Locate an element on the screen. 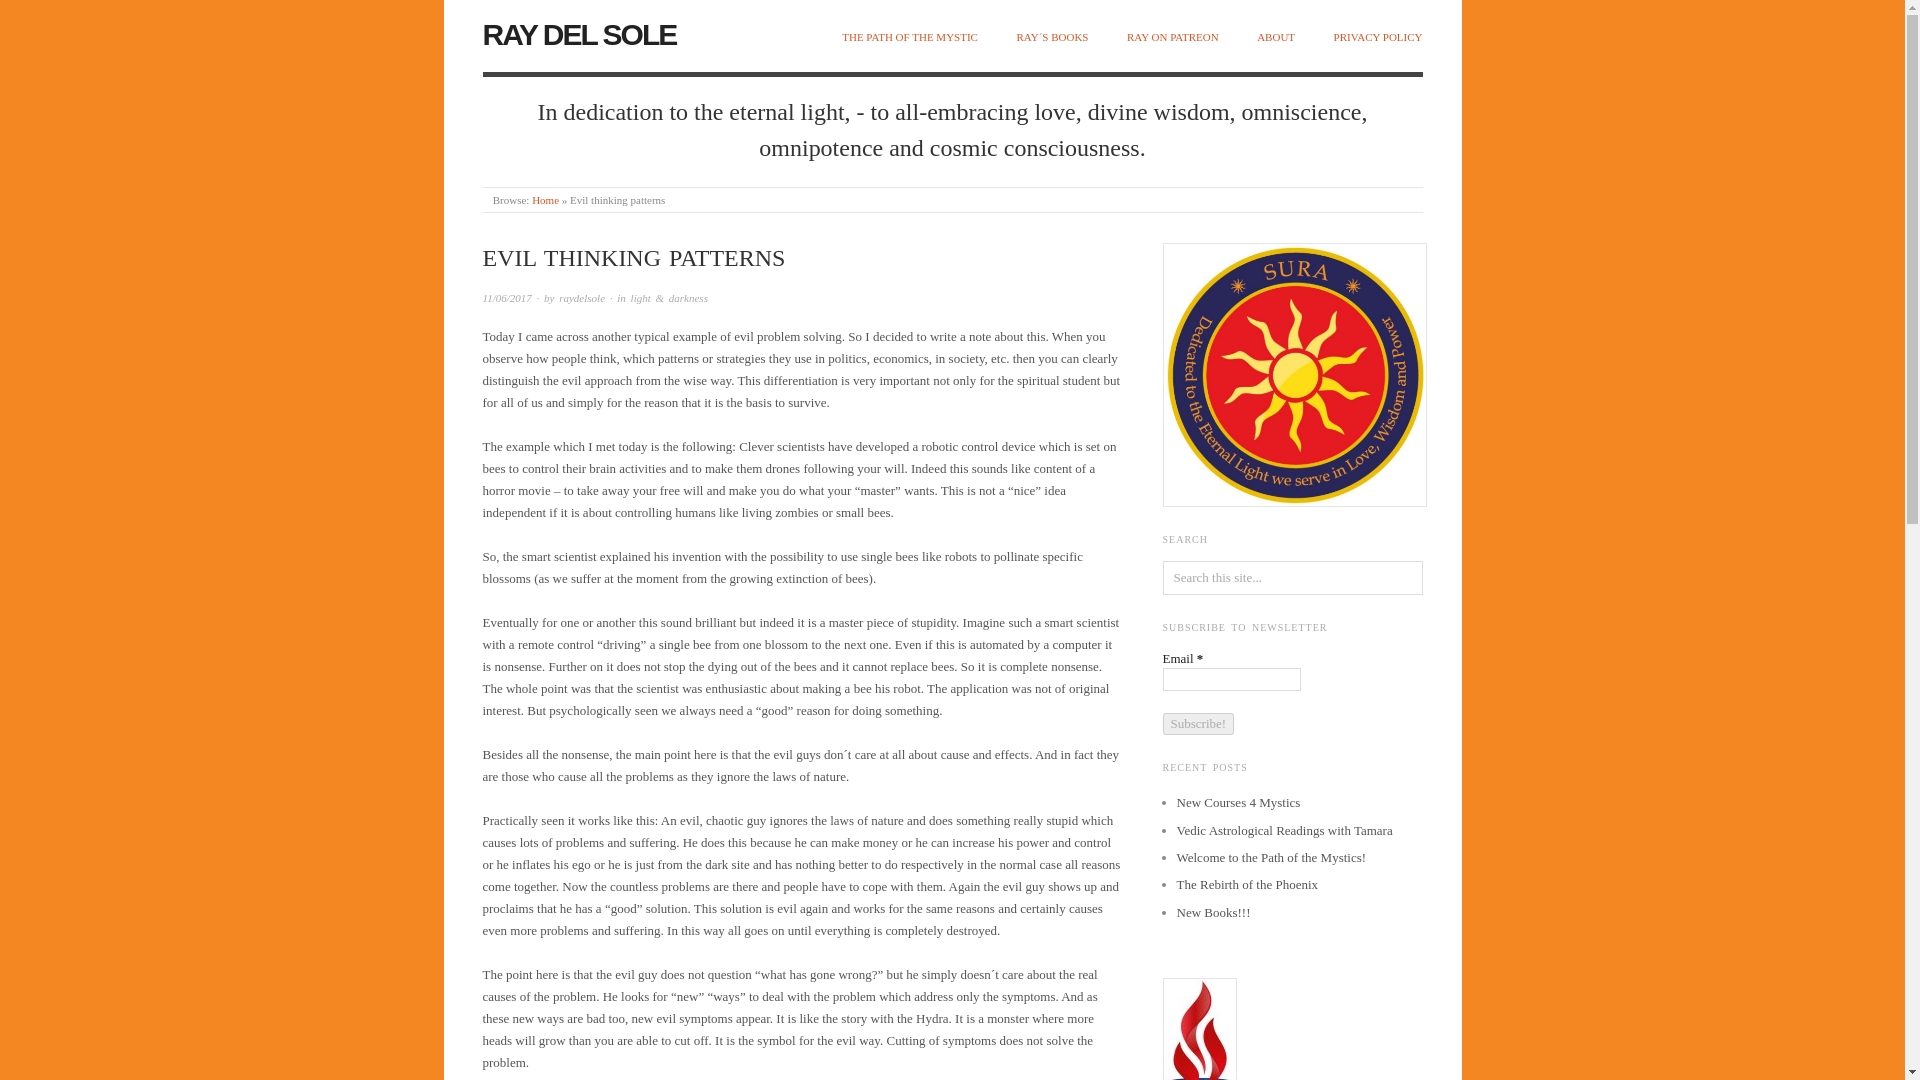 This screenshot has width=1920, height=1080. Email is located at coordinates (1230, 680).